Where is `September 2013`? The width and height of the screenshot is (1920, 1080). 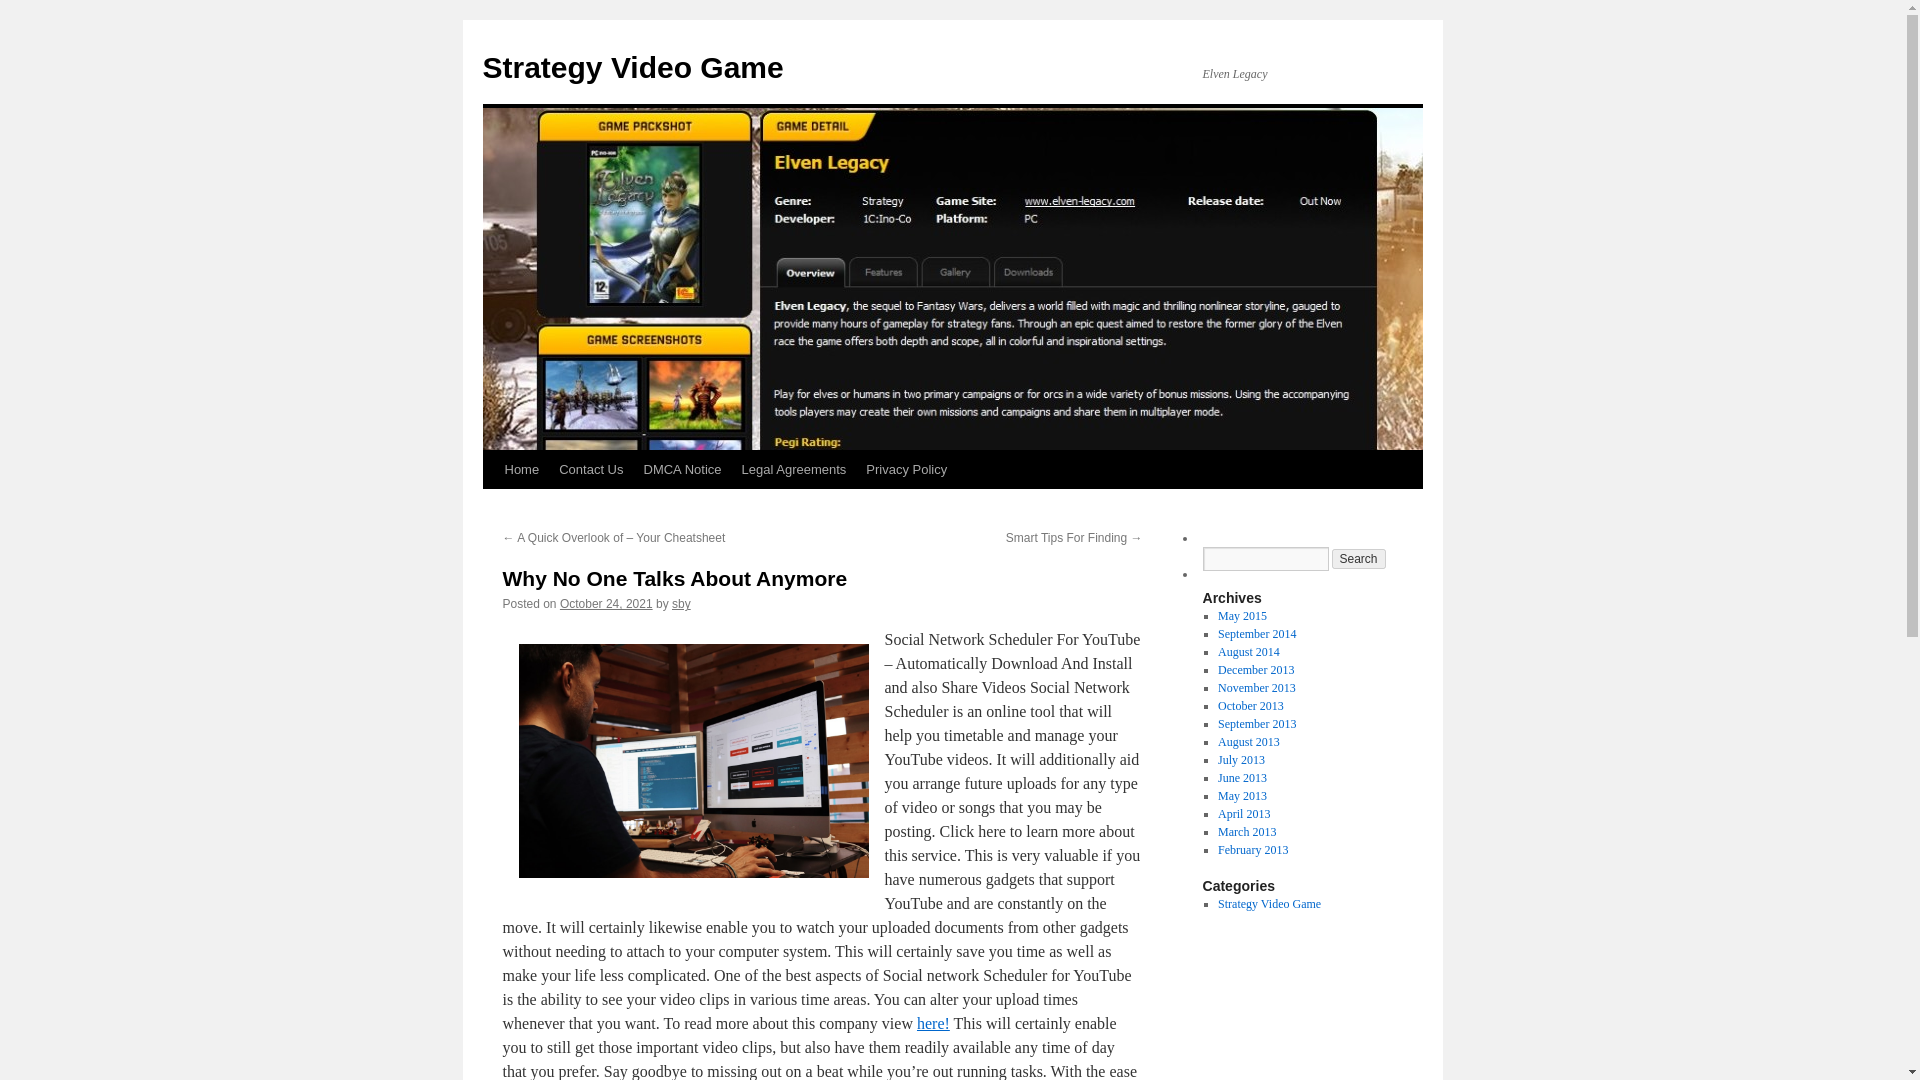
September 2013 is located at coordinates (1256, 724).